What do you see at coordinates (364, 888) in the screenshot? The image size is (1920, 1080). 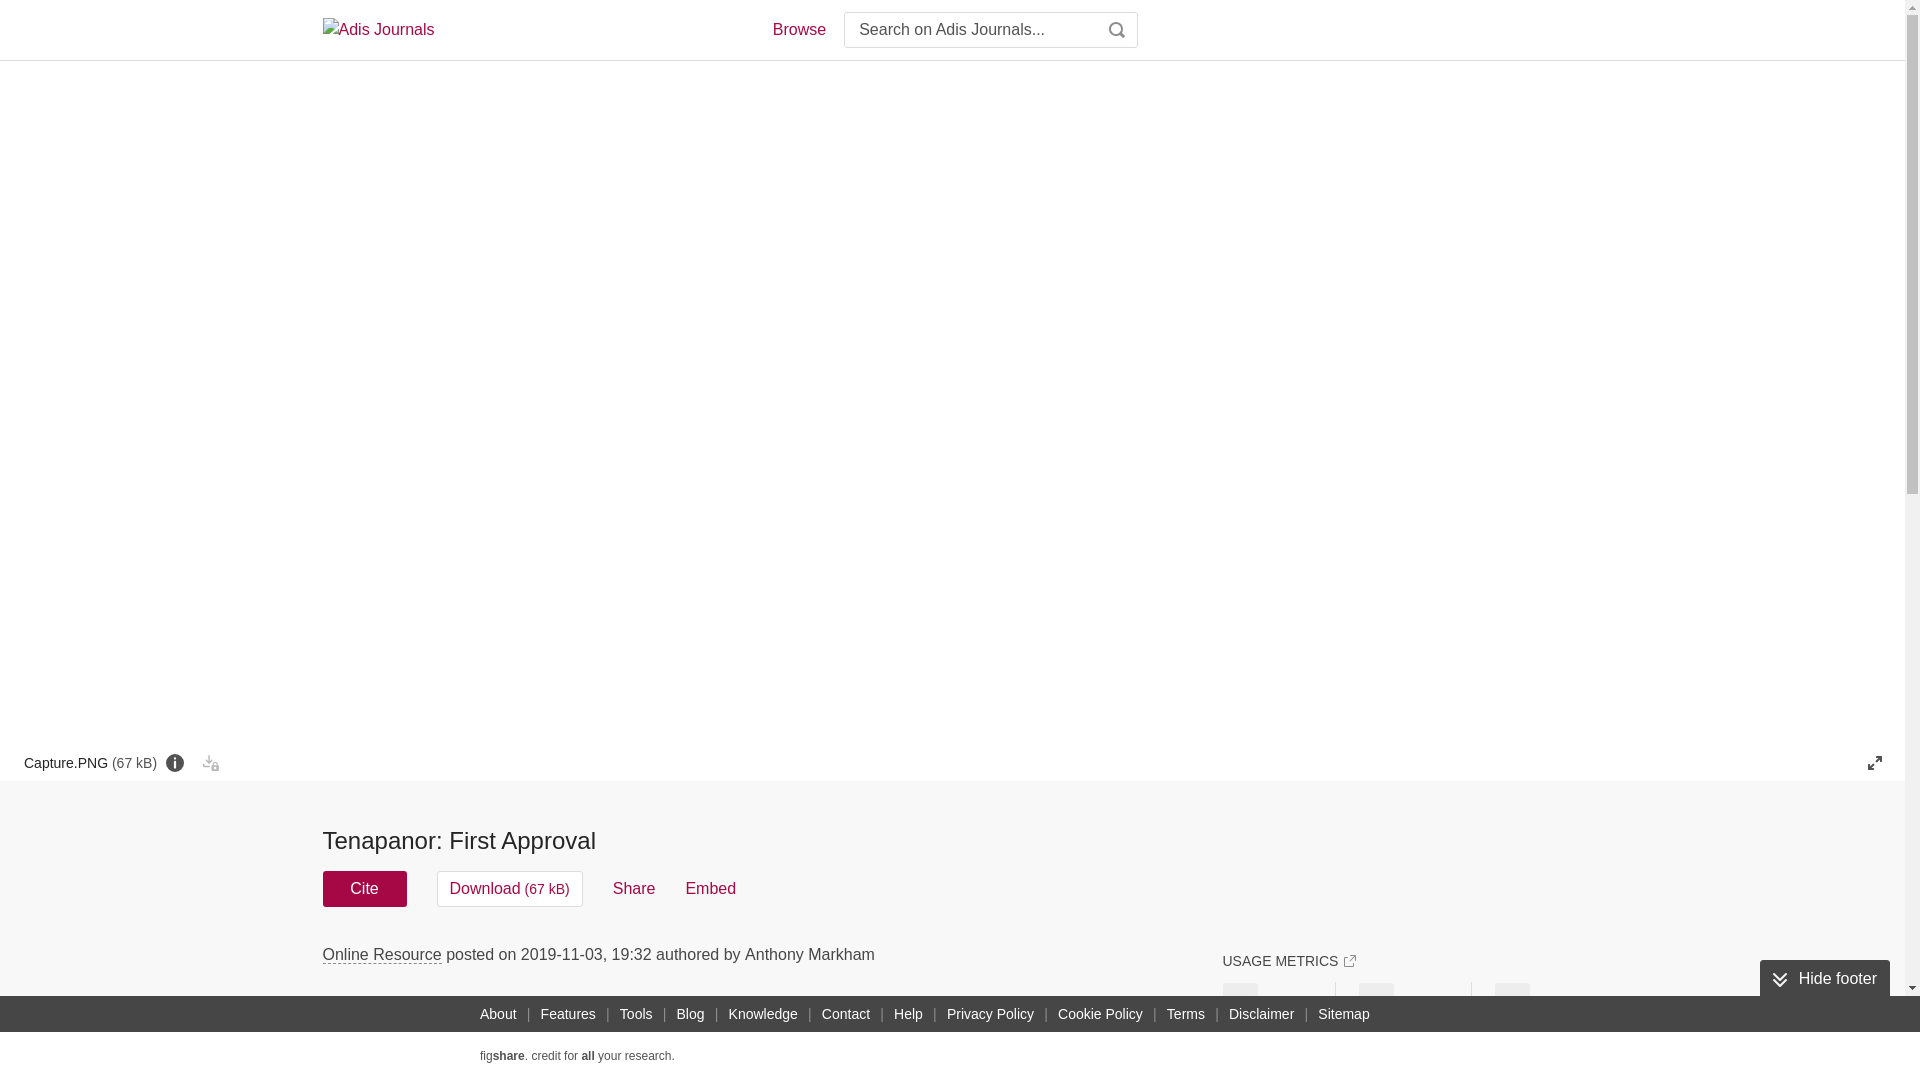 I see `Cite` at bounding box center [364, 888].